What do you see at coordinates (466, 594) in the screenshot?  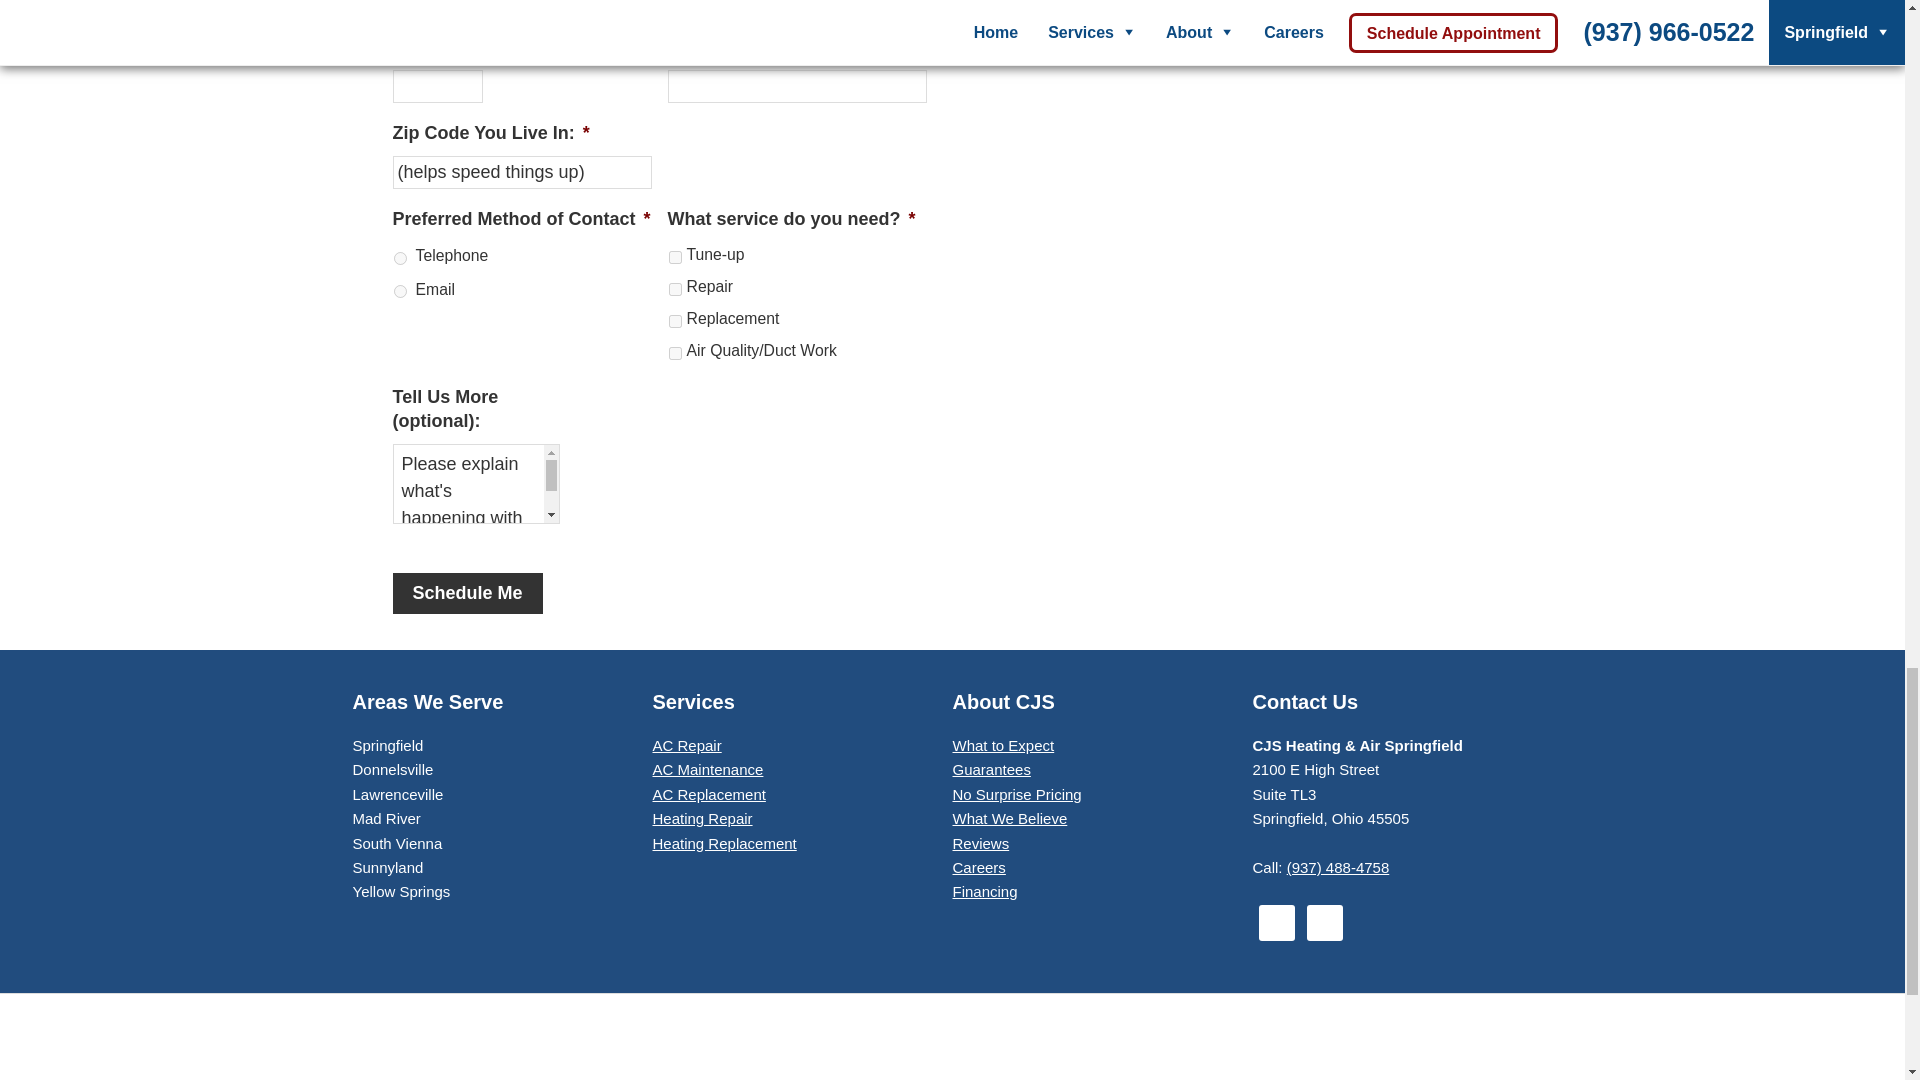 I see `Schedule Me` at bounding box center [466, 594].